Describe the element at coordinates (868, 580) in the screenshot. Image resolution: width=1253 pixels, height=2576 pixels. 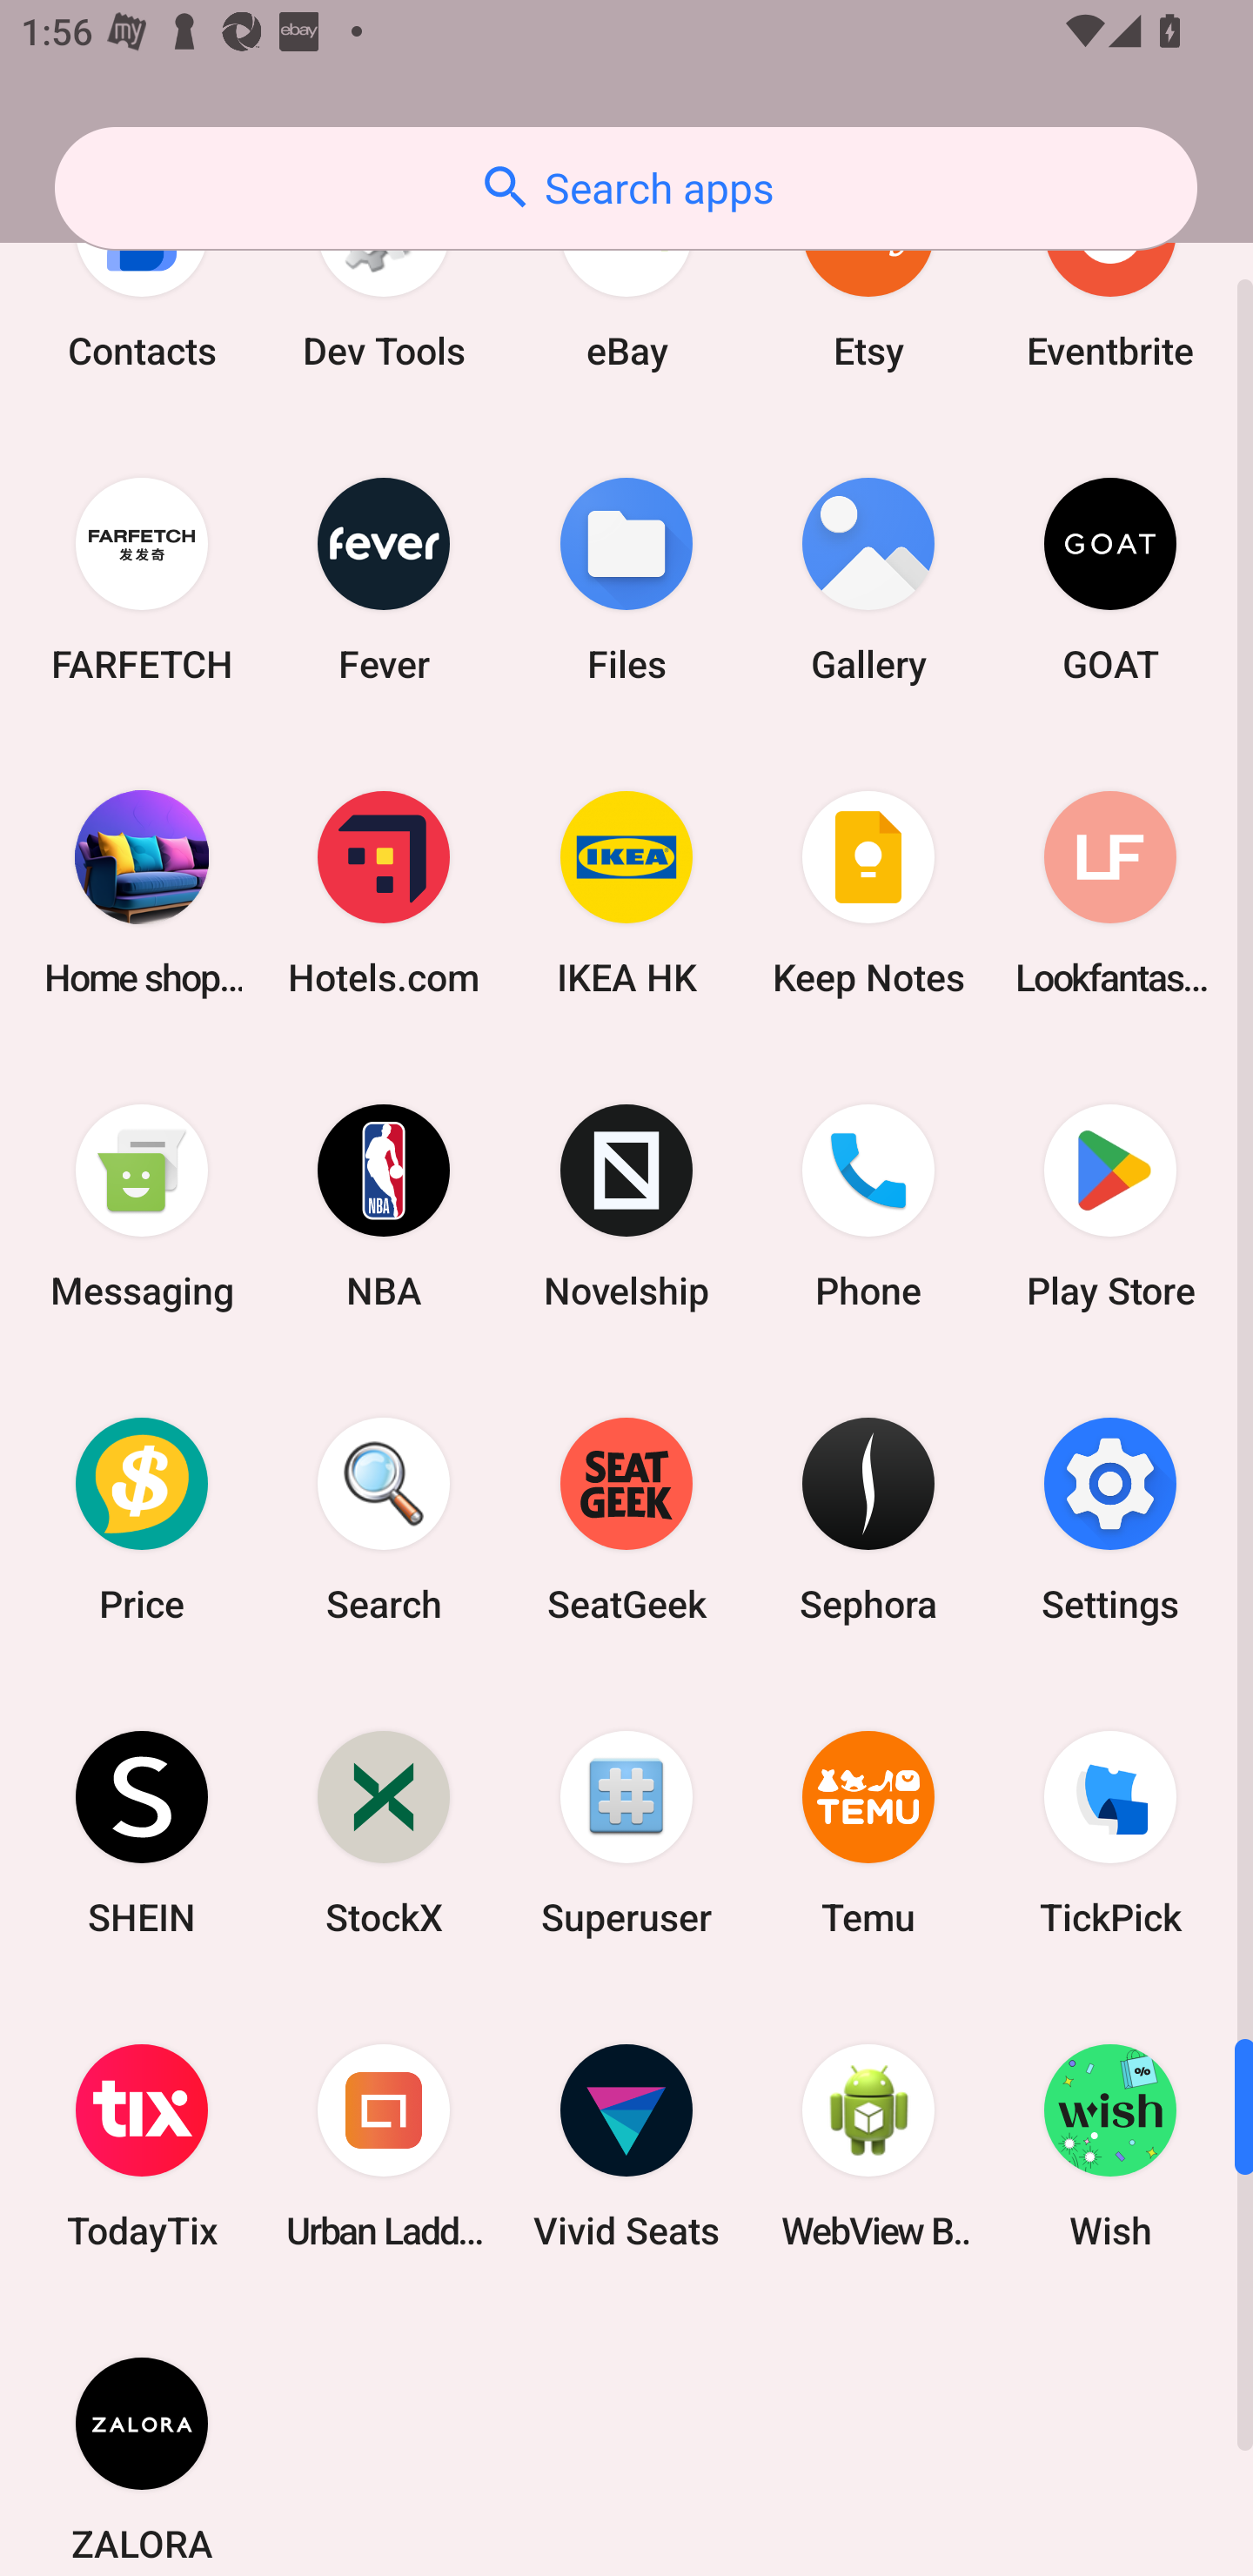
I see `Gallery` at that location.